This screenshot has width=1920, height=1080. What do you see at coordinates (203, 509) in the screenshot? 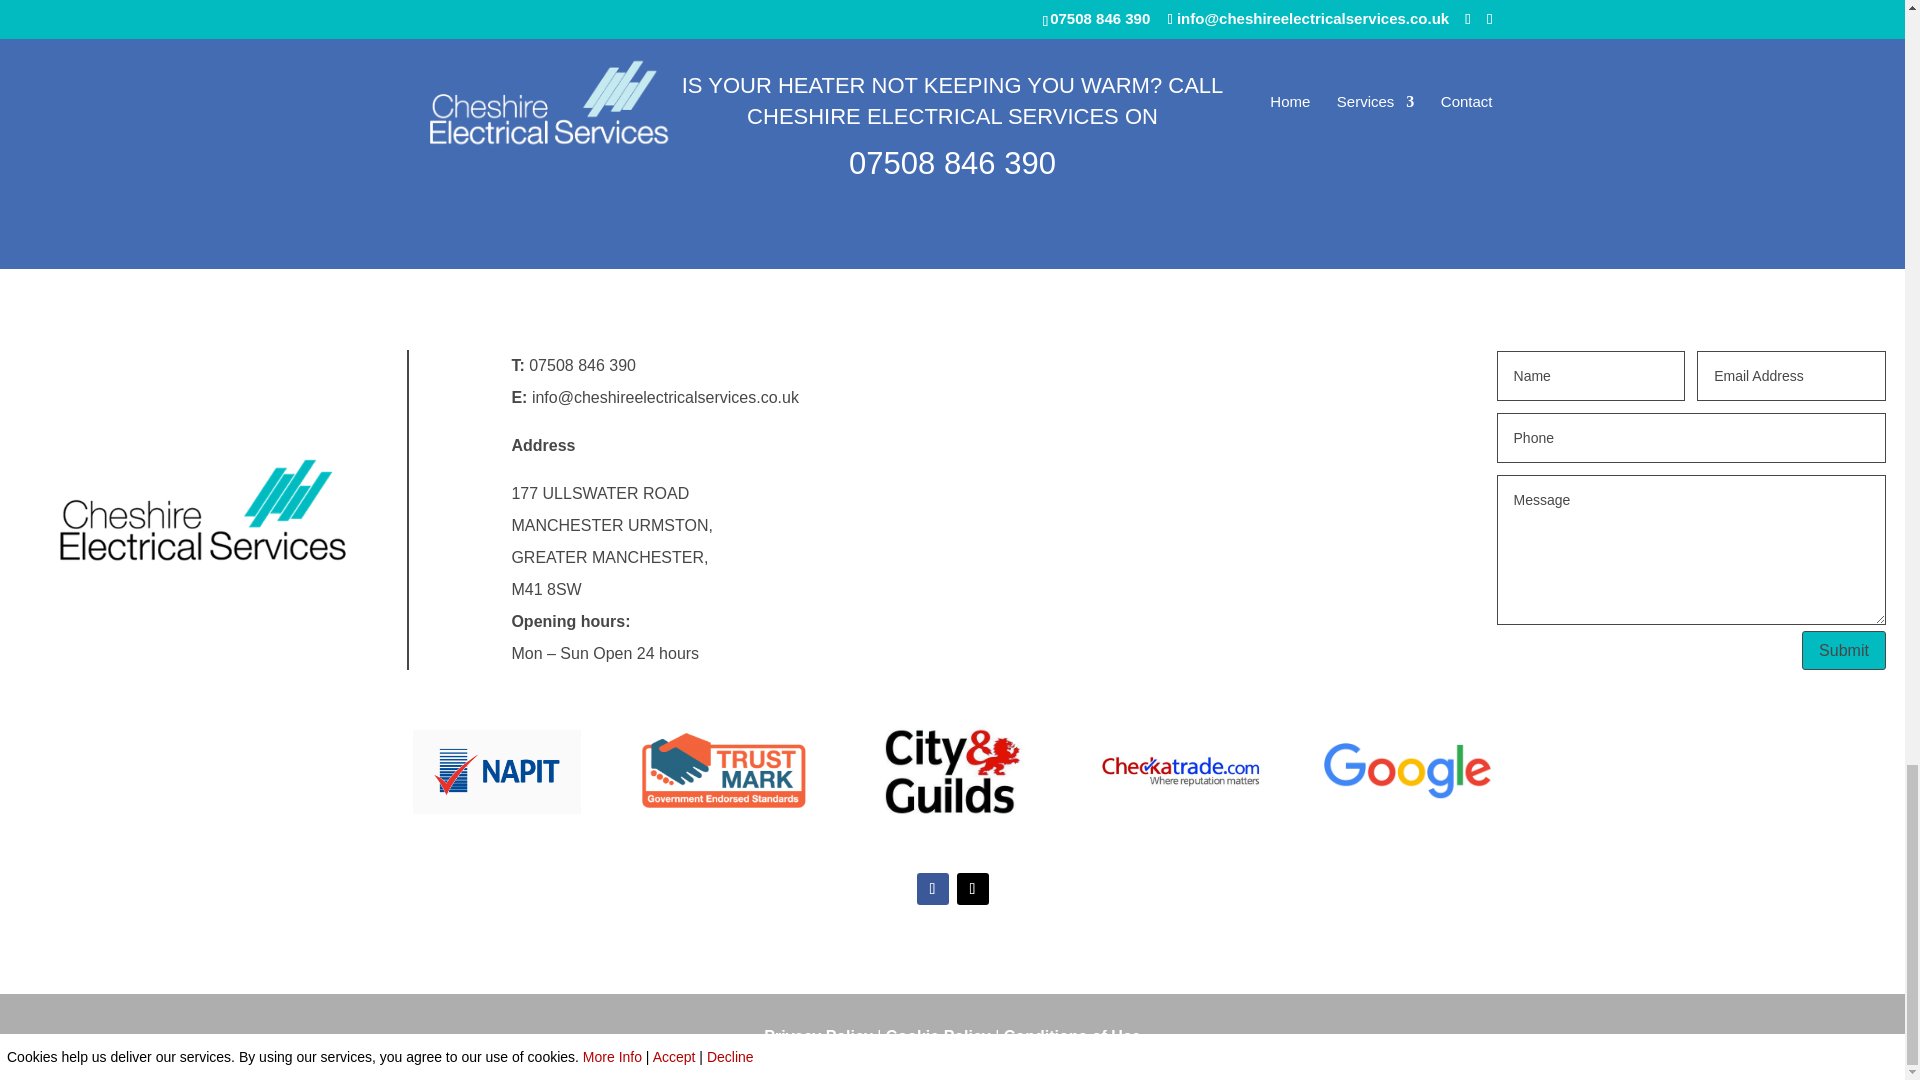
I see `logo-500w` at bounding box center [203, 509].